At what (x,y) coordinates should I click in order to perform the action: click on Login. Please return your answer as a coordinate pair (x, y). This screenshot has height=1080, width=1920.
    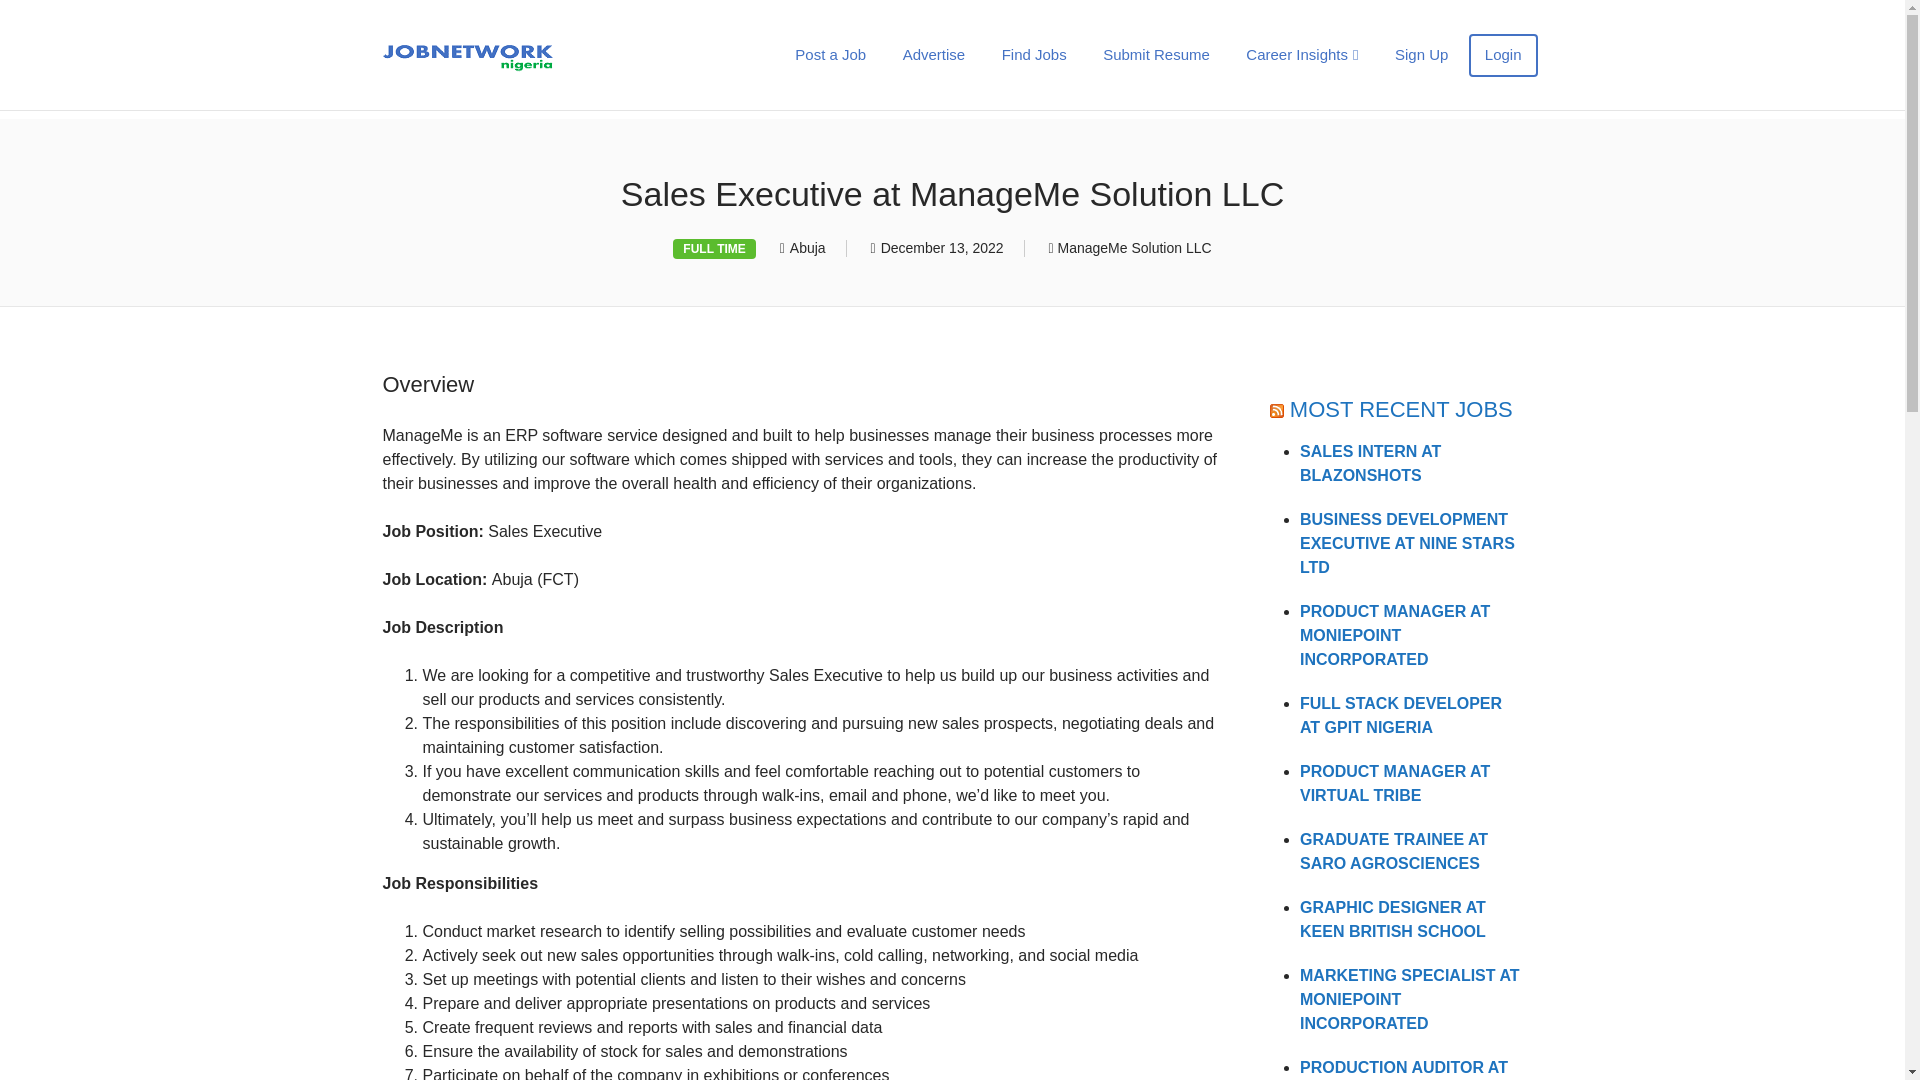
    Looking at the image, I should click on (1502, 54).